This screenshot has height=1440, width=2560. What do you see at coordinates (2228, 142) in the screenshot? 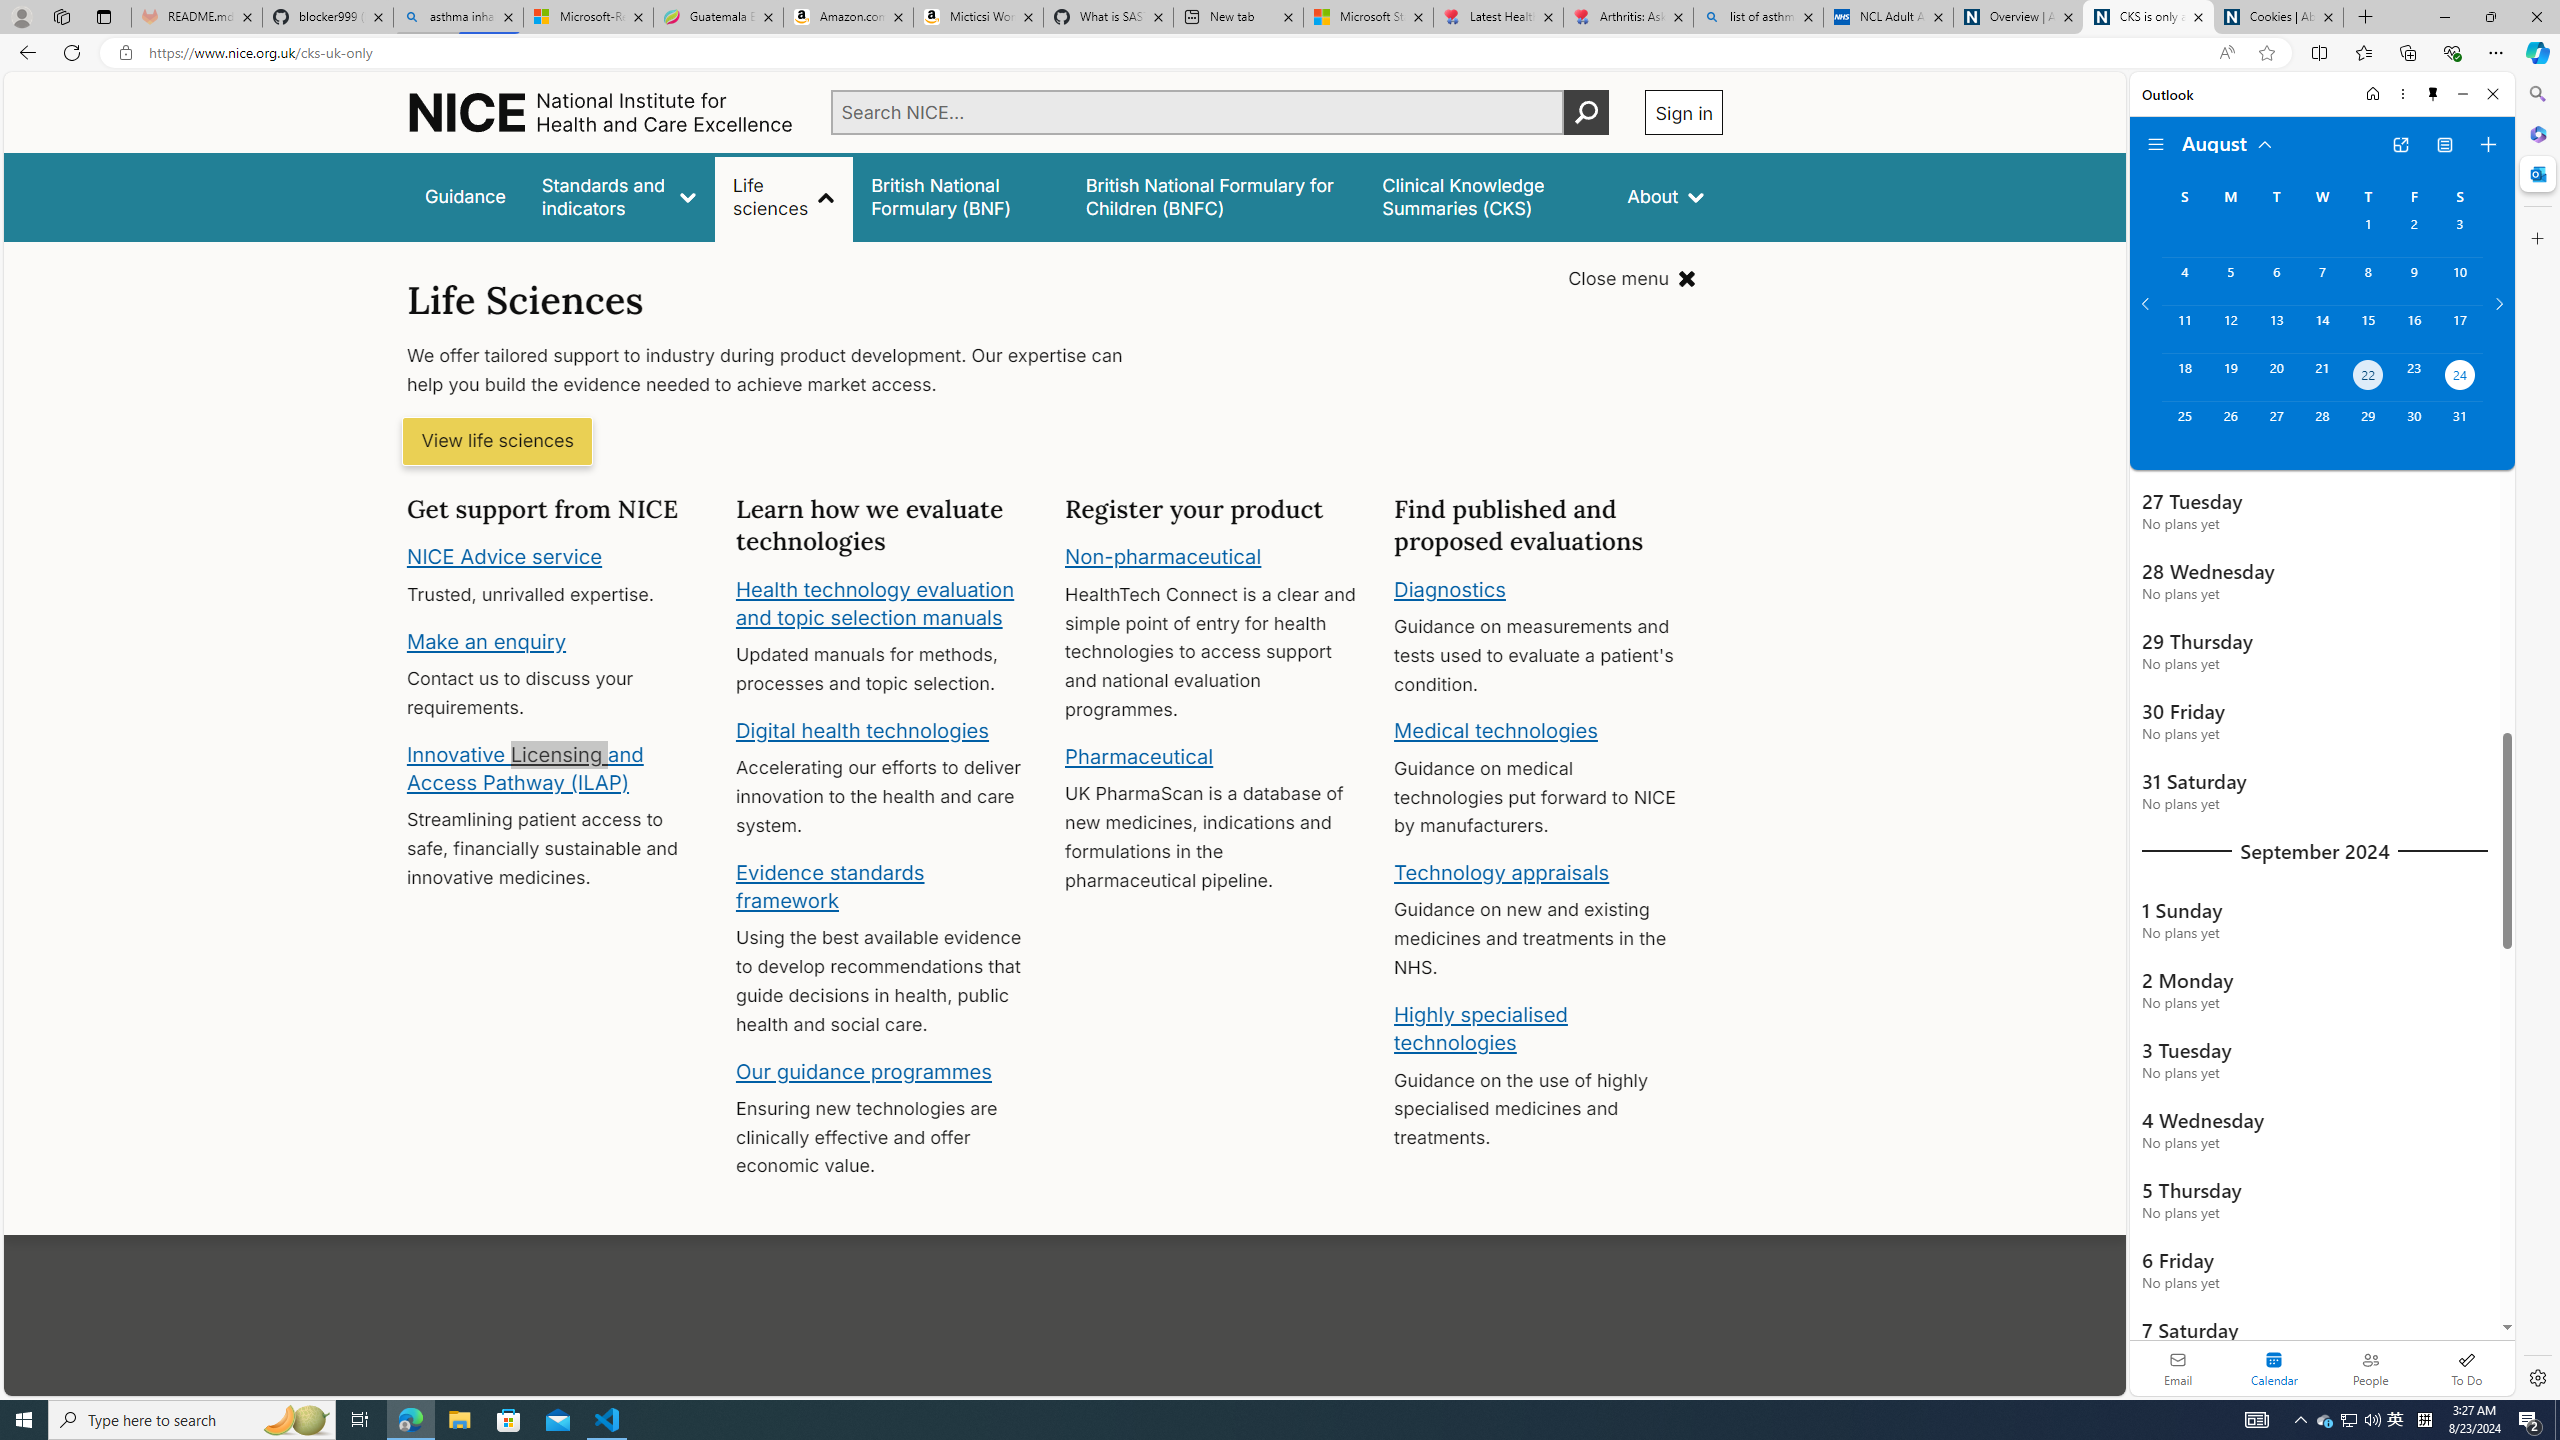
I see `August` at bounding box center [2228, 142].